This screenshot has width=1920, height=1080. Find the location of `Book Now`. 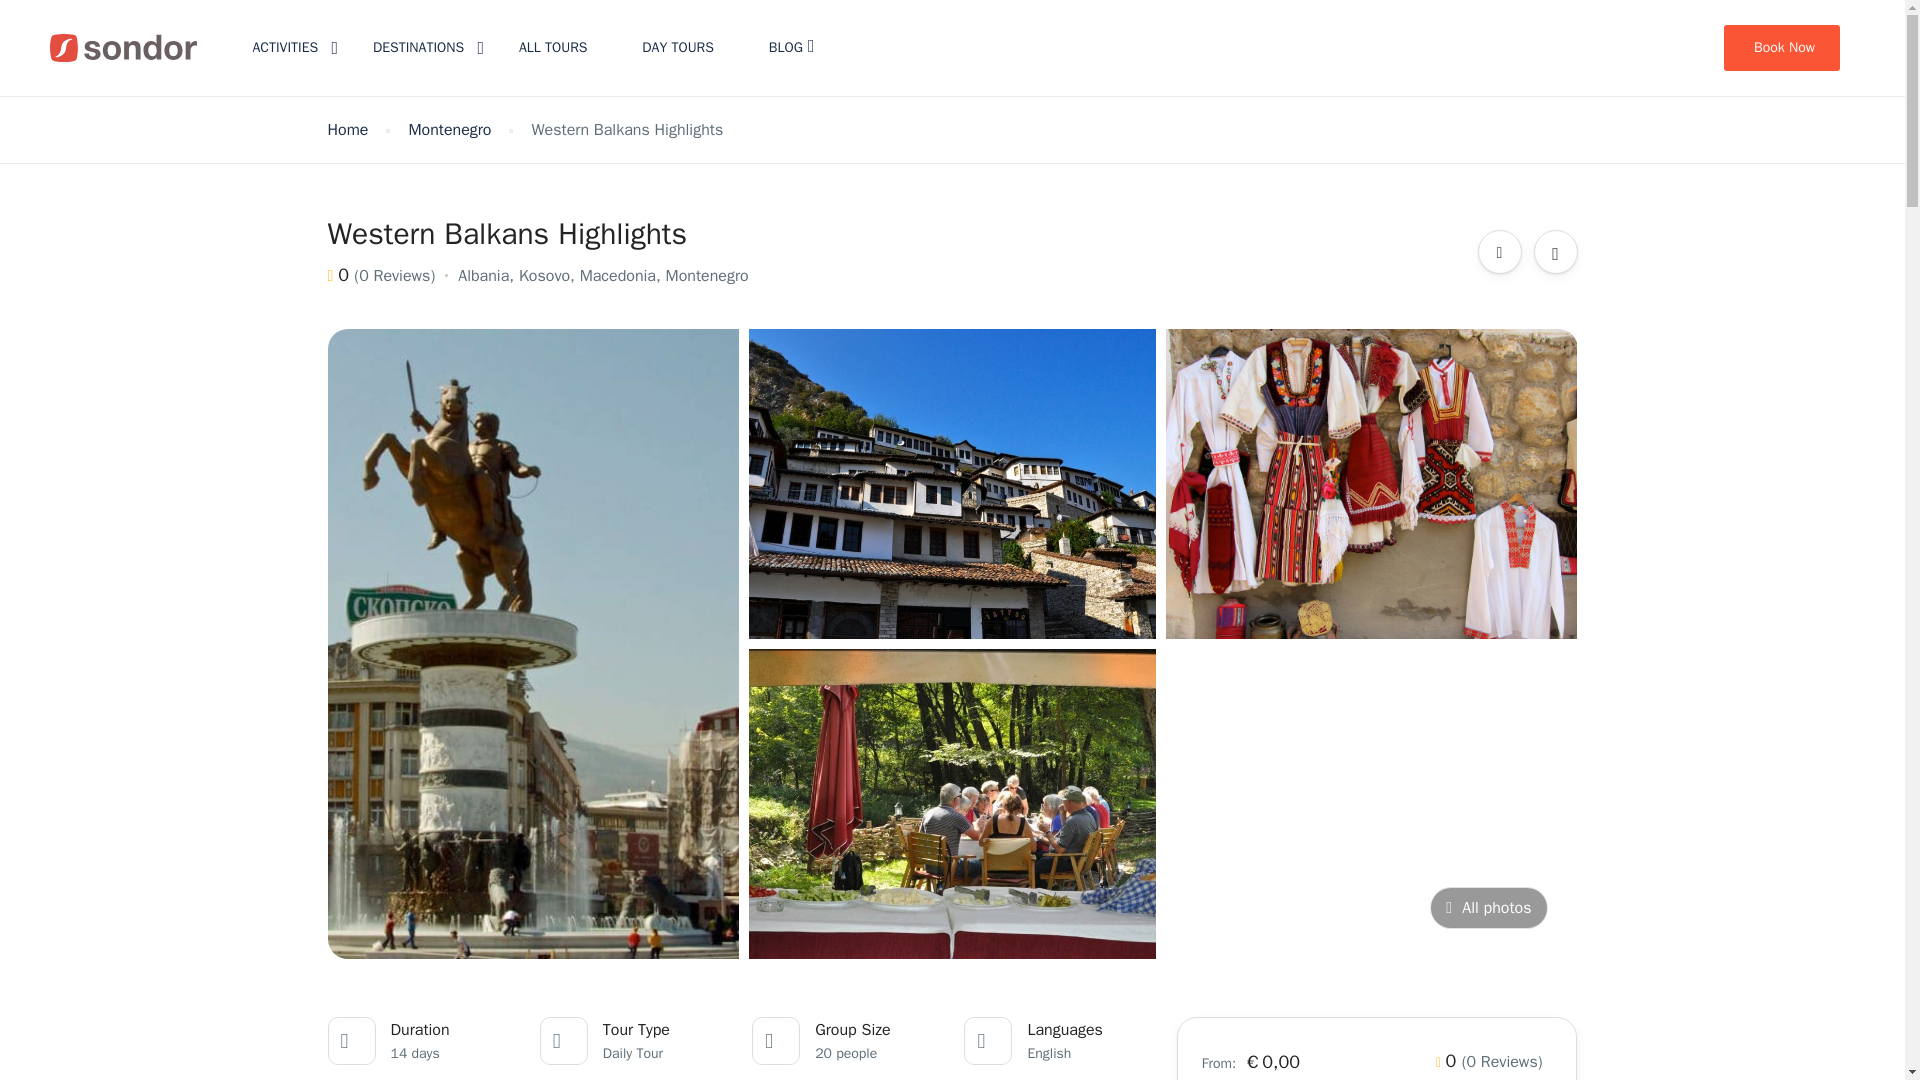

Book Now is located at coordinates (1782, 48).